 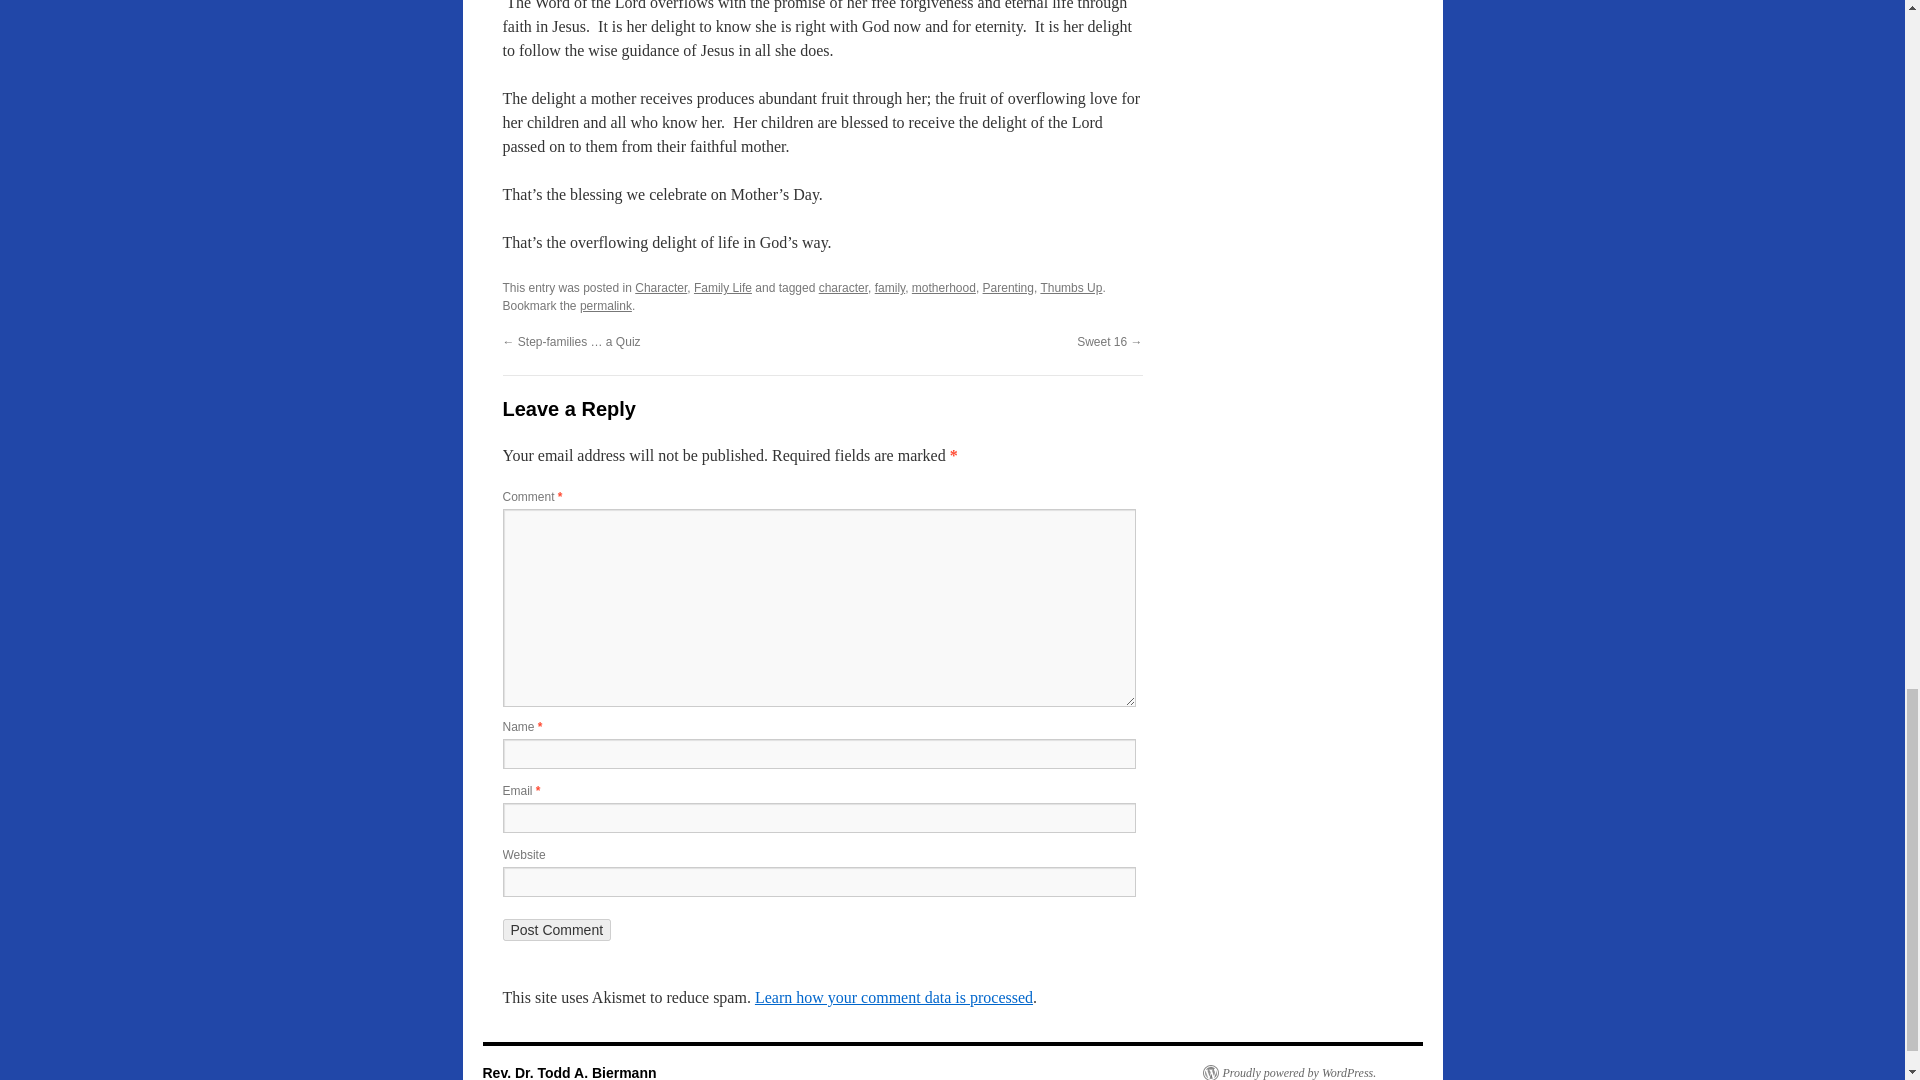 I want to click on permalink, so click(x=605, y=306).